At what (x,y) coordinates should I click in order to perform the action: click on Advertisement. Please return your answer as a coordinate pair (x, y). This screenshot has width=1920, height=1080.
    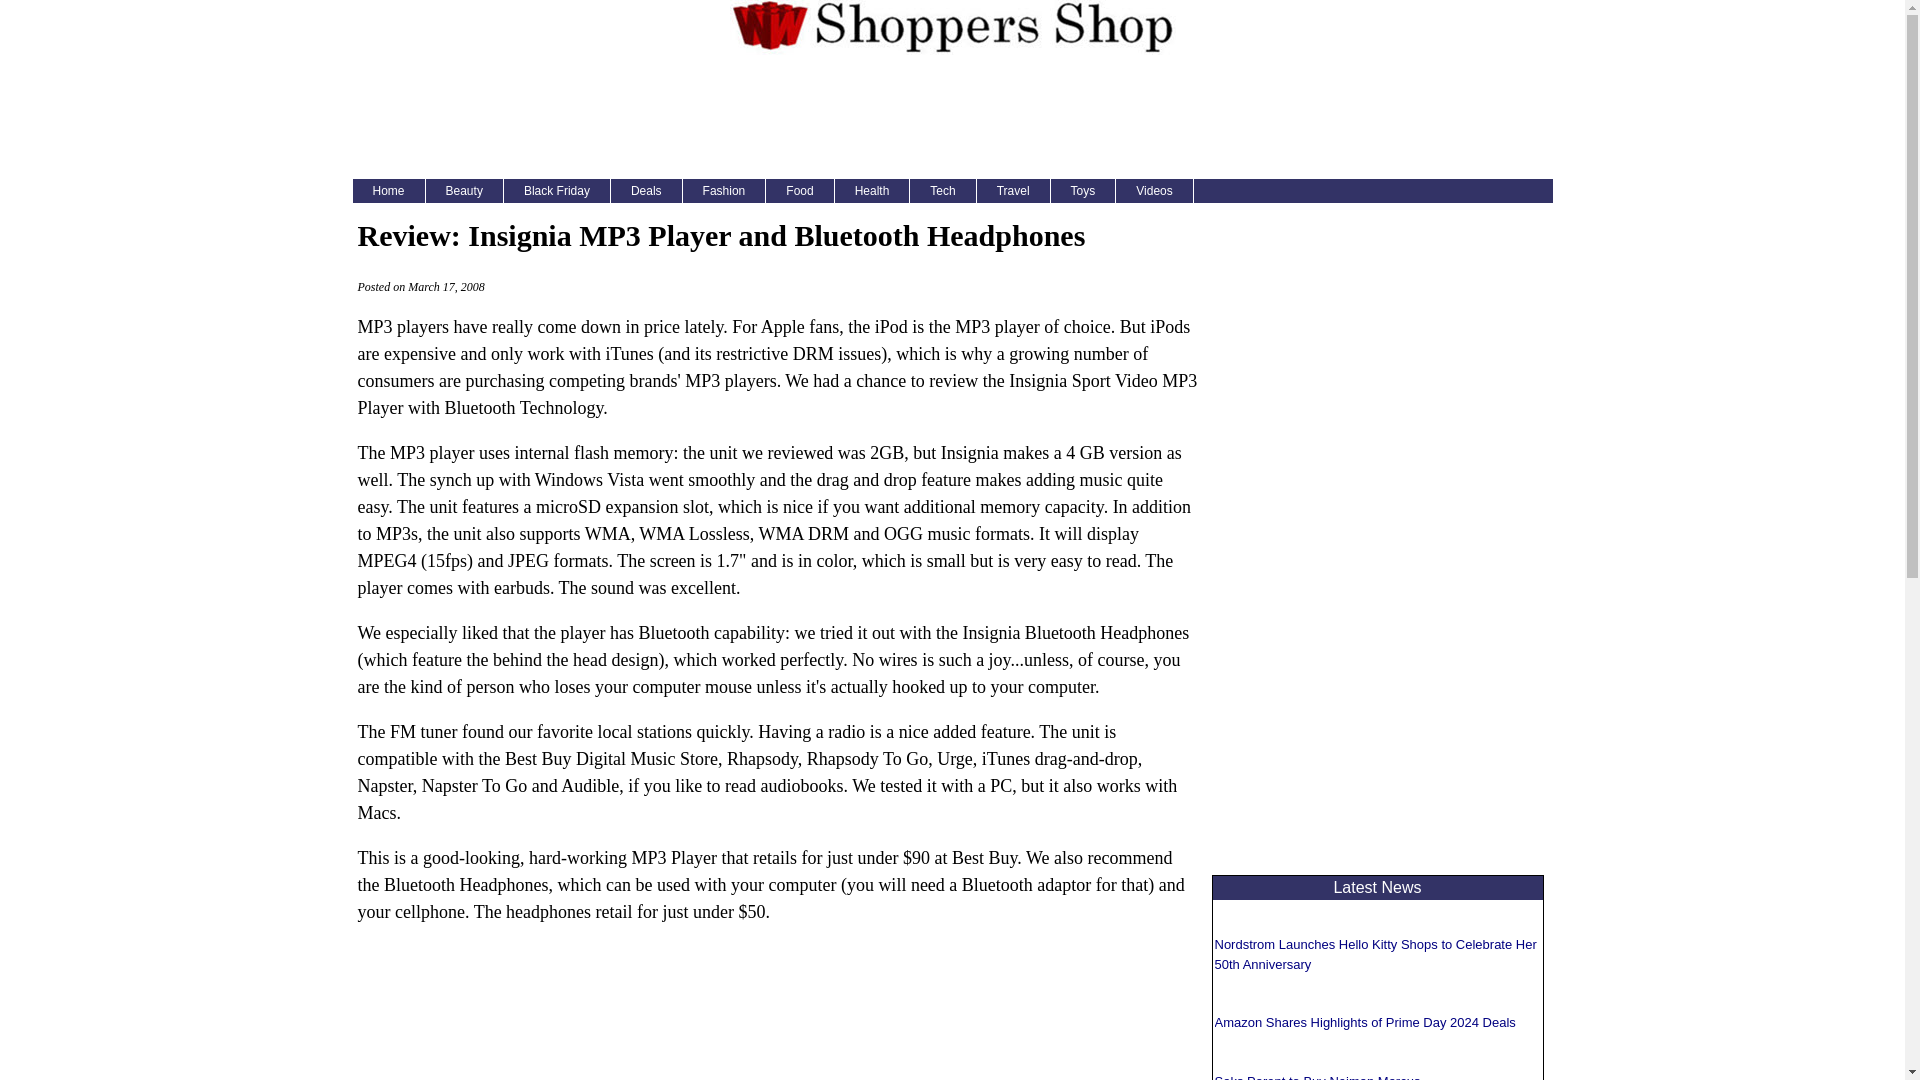
    Looking at the image, I should click on (951, 114).